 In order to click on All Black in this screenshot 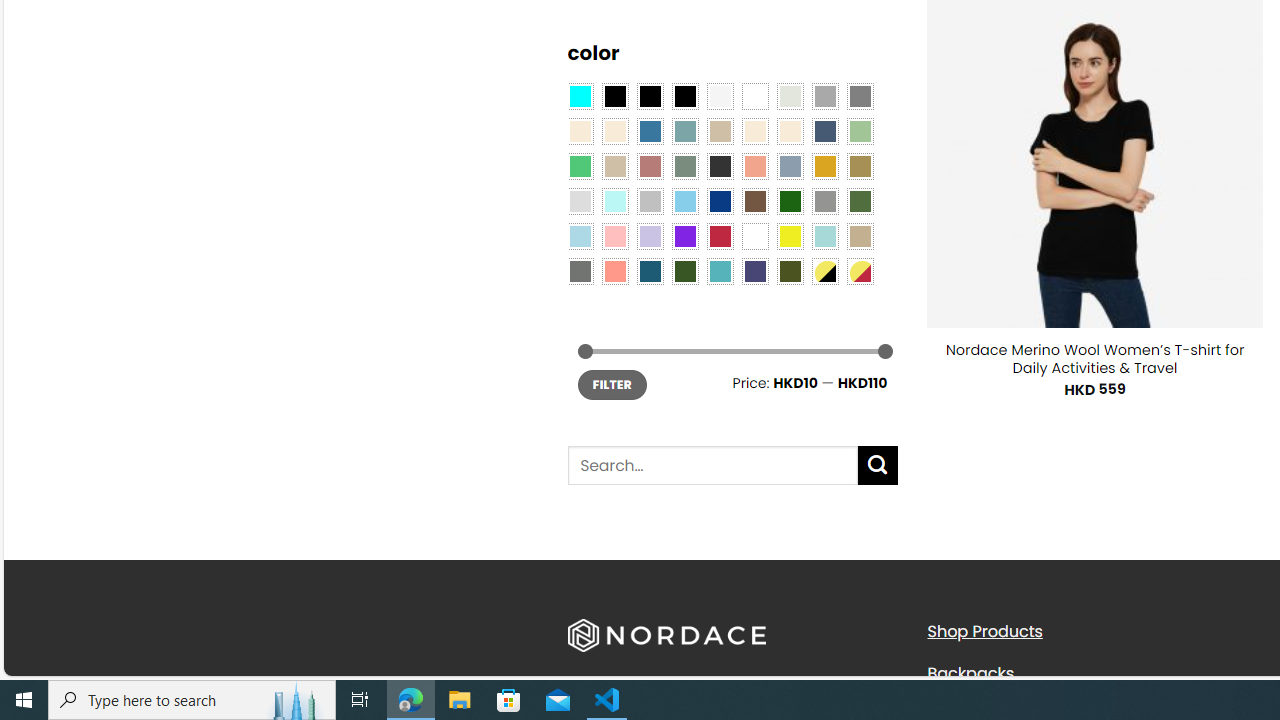, I will do `click(614, 95)`.